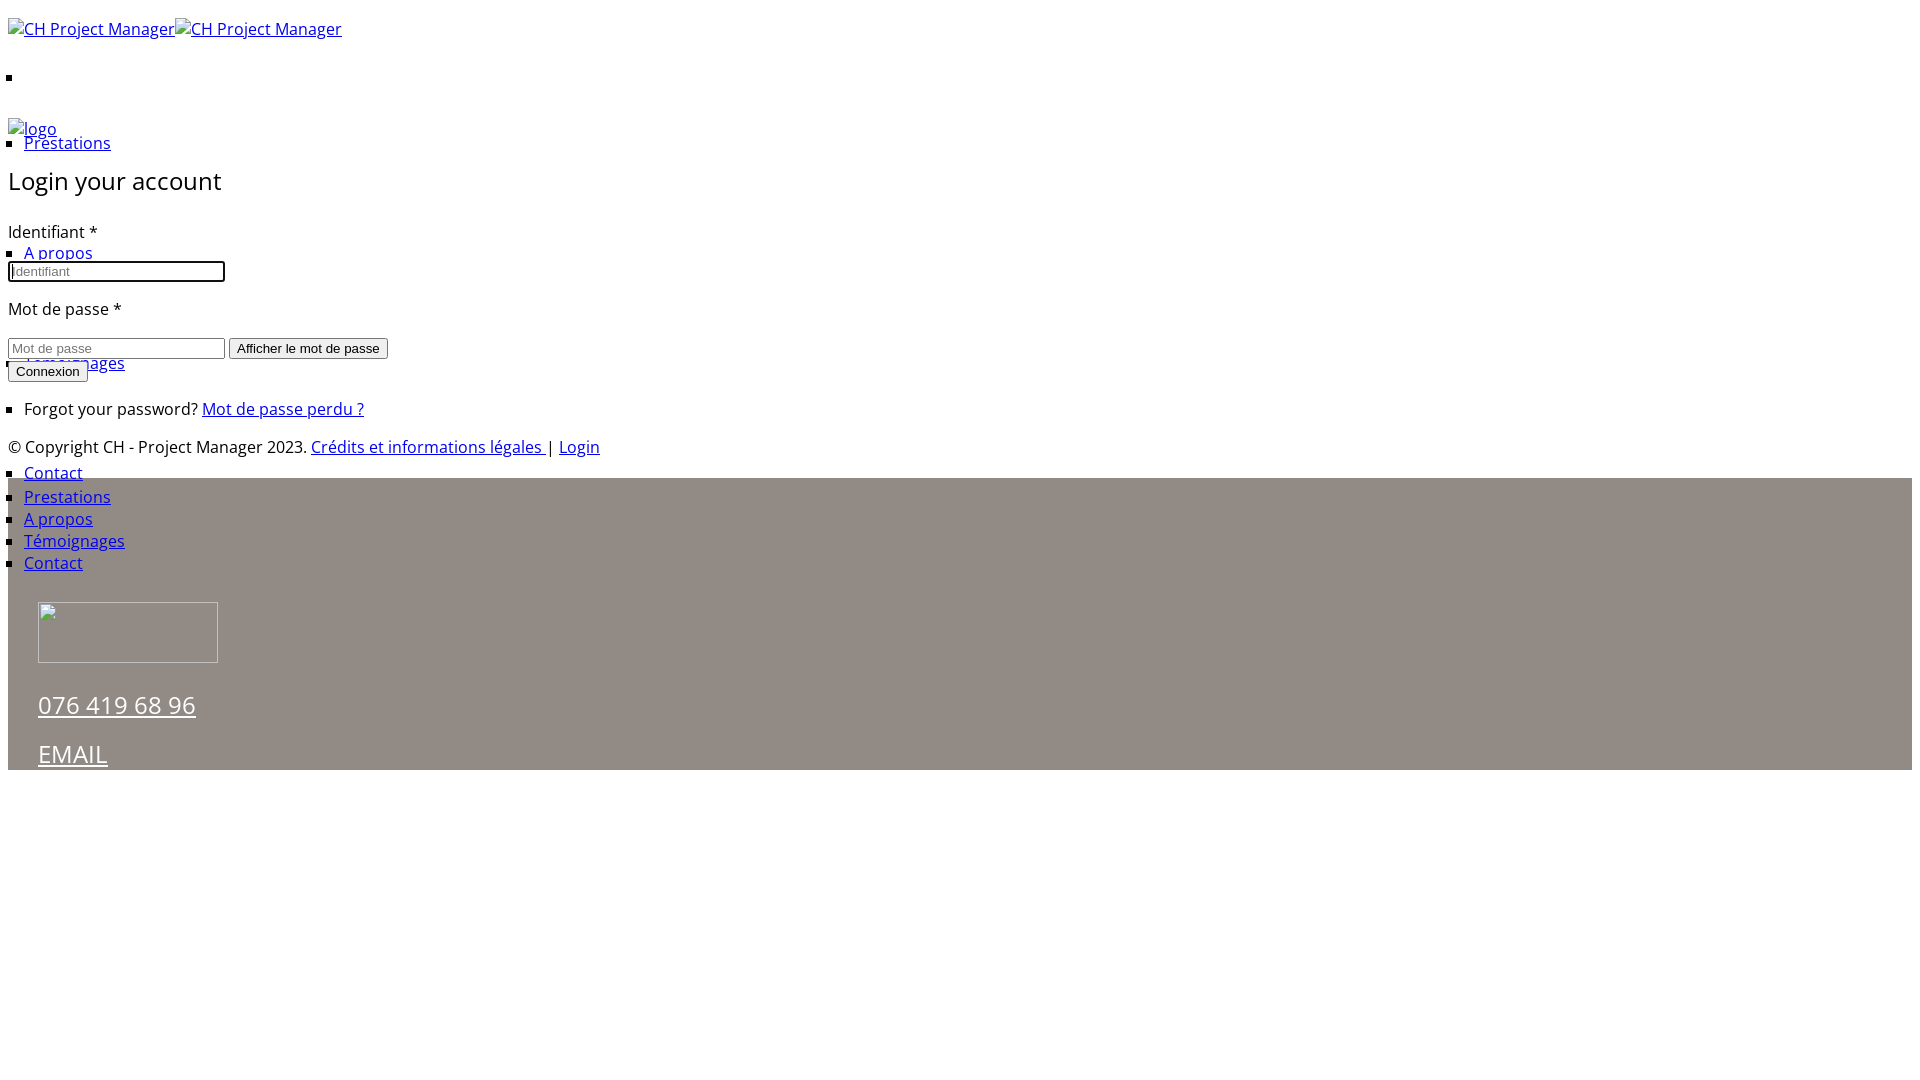 The image size is (1920, 1080). What do you see at coordinates (54, 563) in the screenshot?
I see `Contact` at bounding box center [54, 563].